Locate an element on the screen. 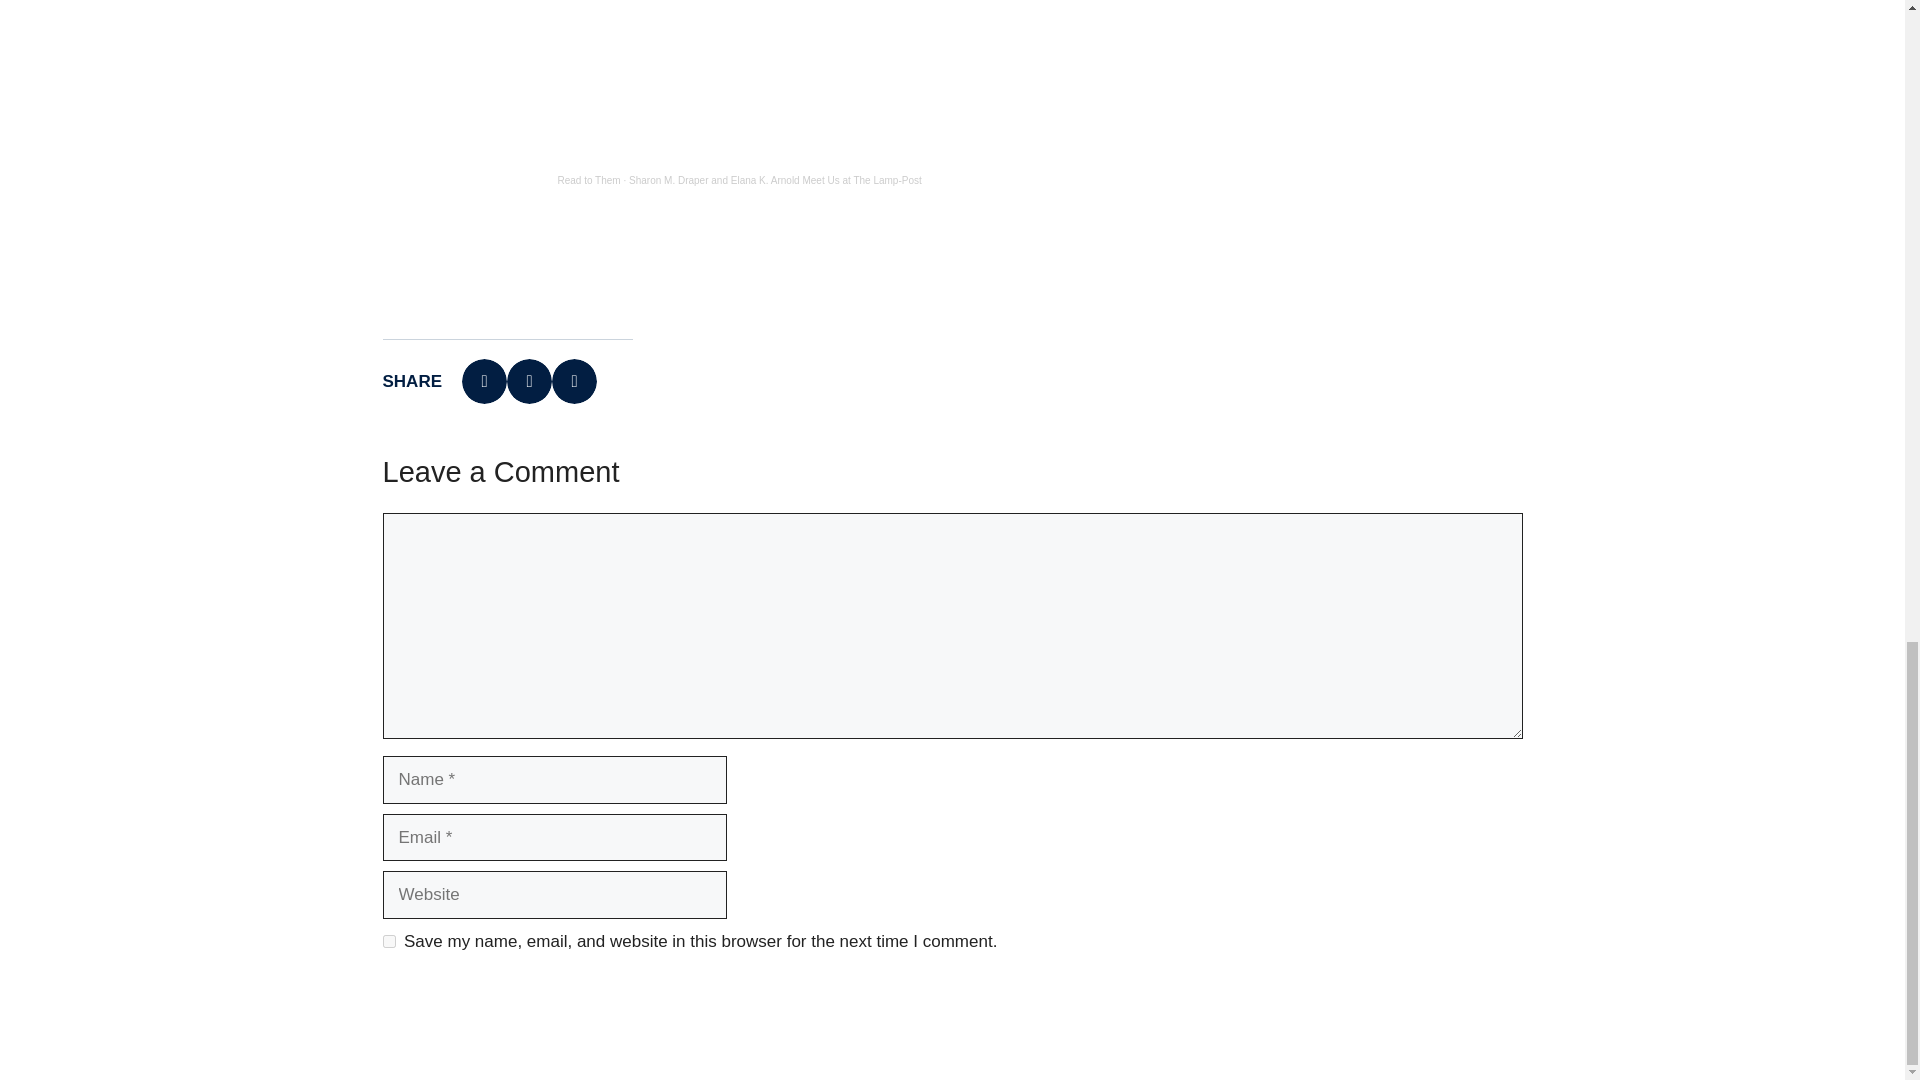  yes is located at coordinates (388, 942).